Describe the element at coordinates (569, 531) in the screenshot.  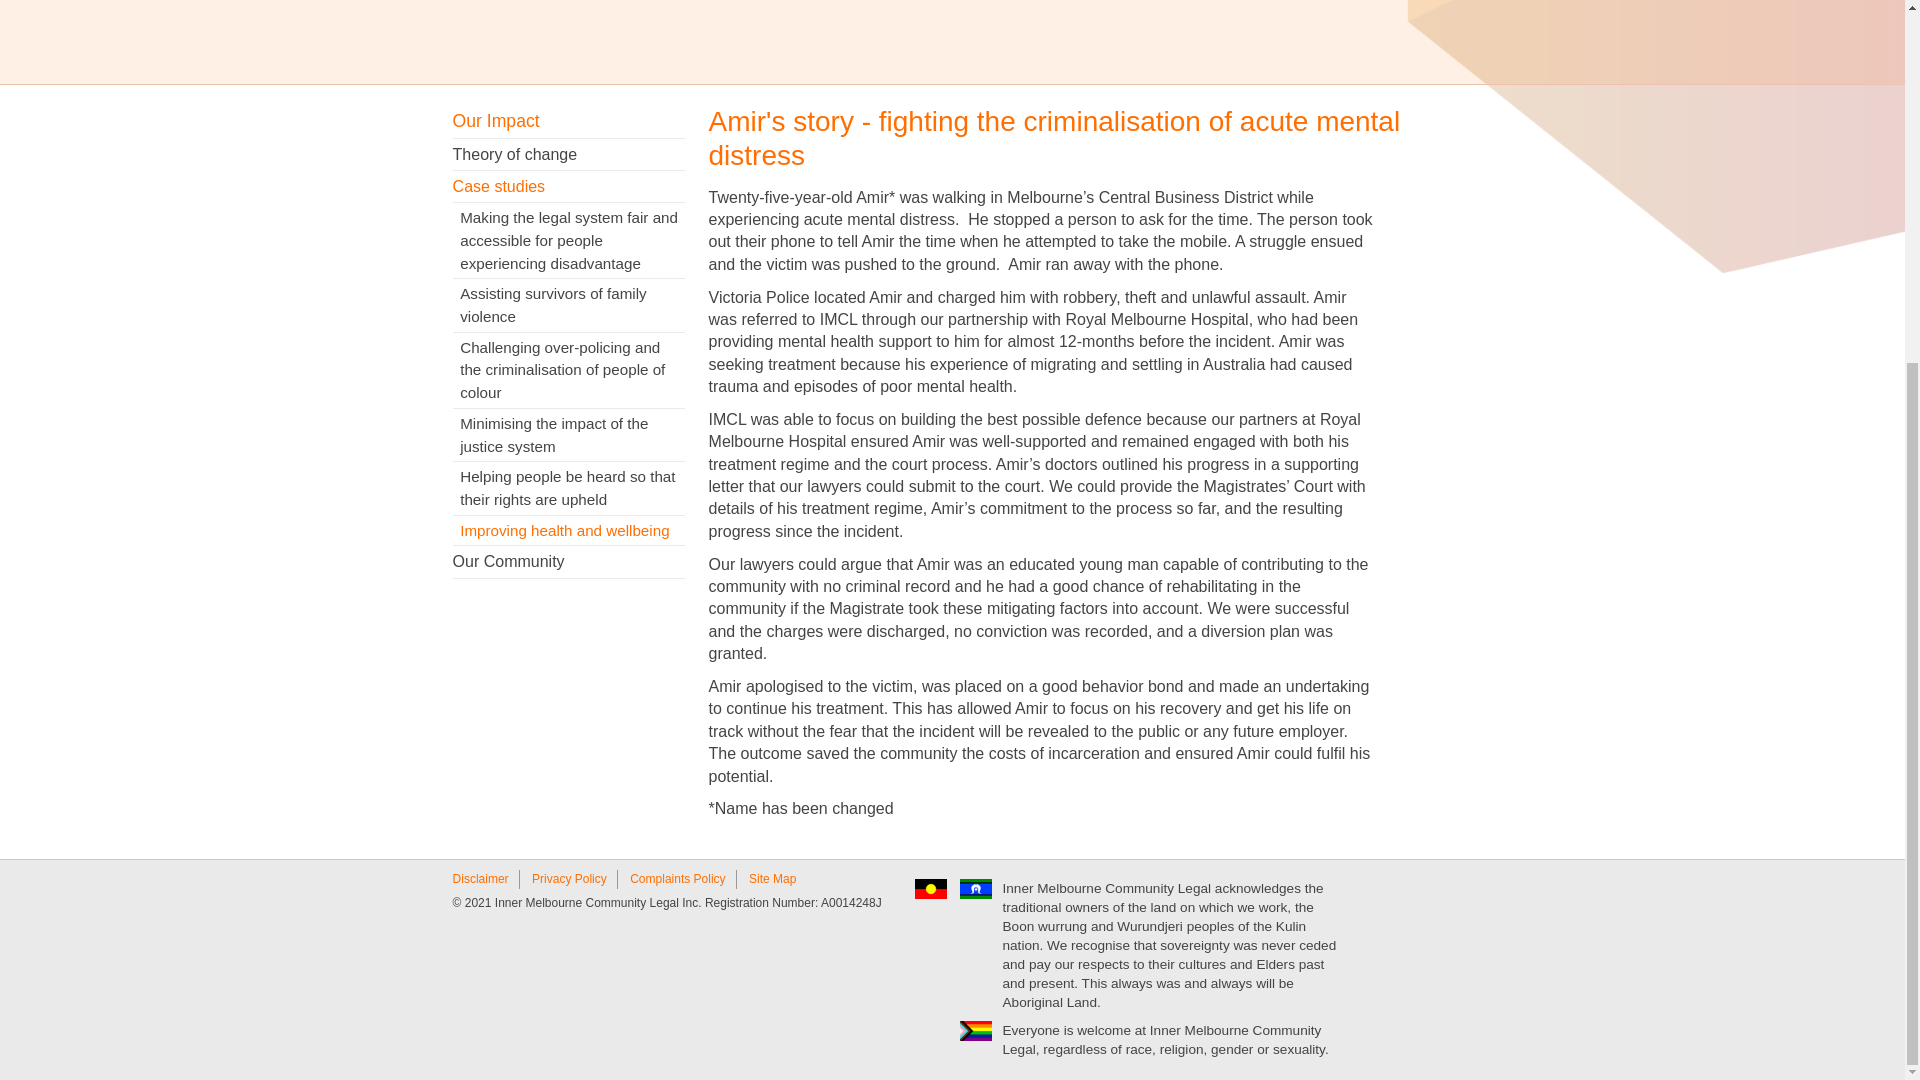
I see `Improving health and wellbeing` at that location.